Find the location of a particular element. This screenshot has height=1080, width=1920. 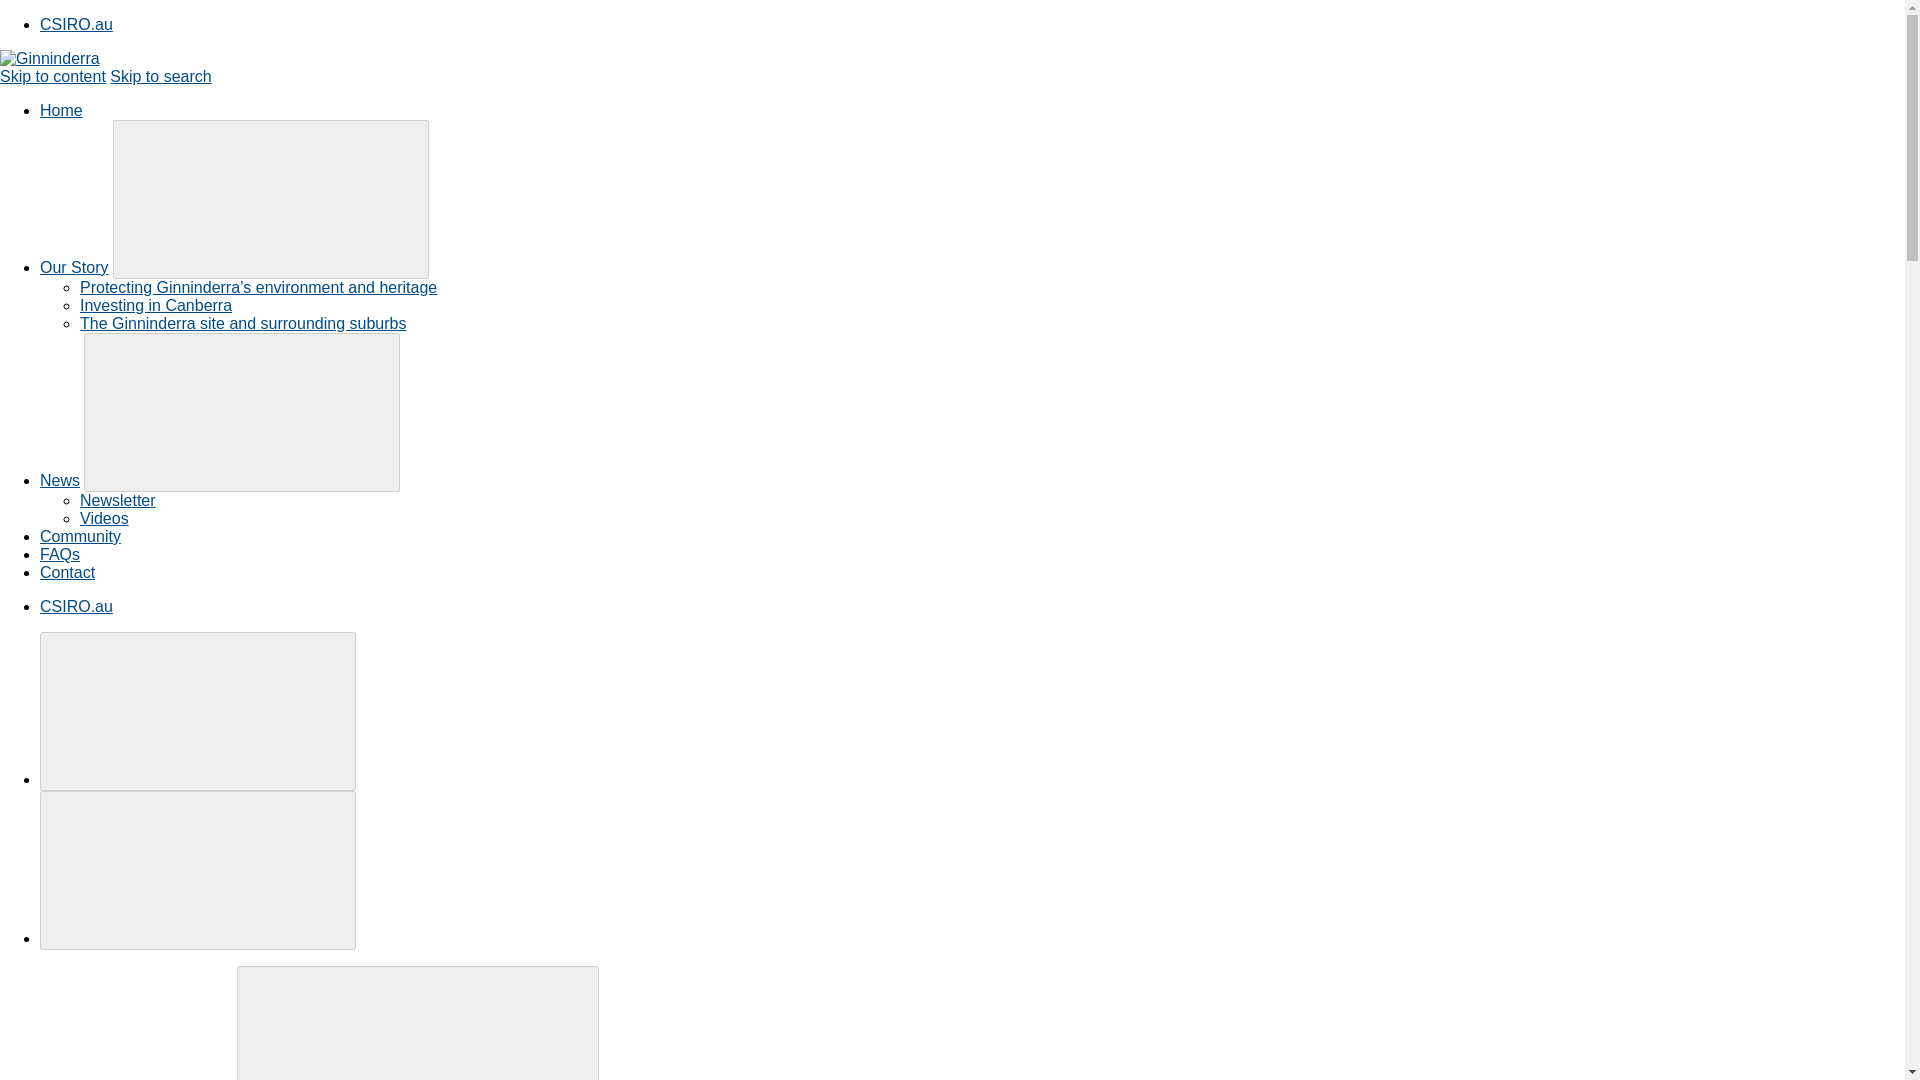

Investing in Canberra is located at coordinates (156, 306).